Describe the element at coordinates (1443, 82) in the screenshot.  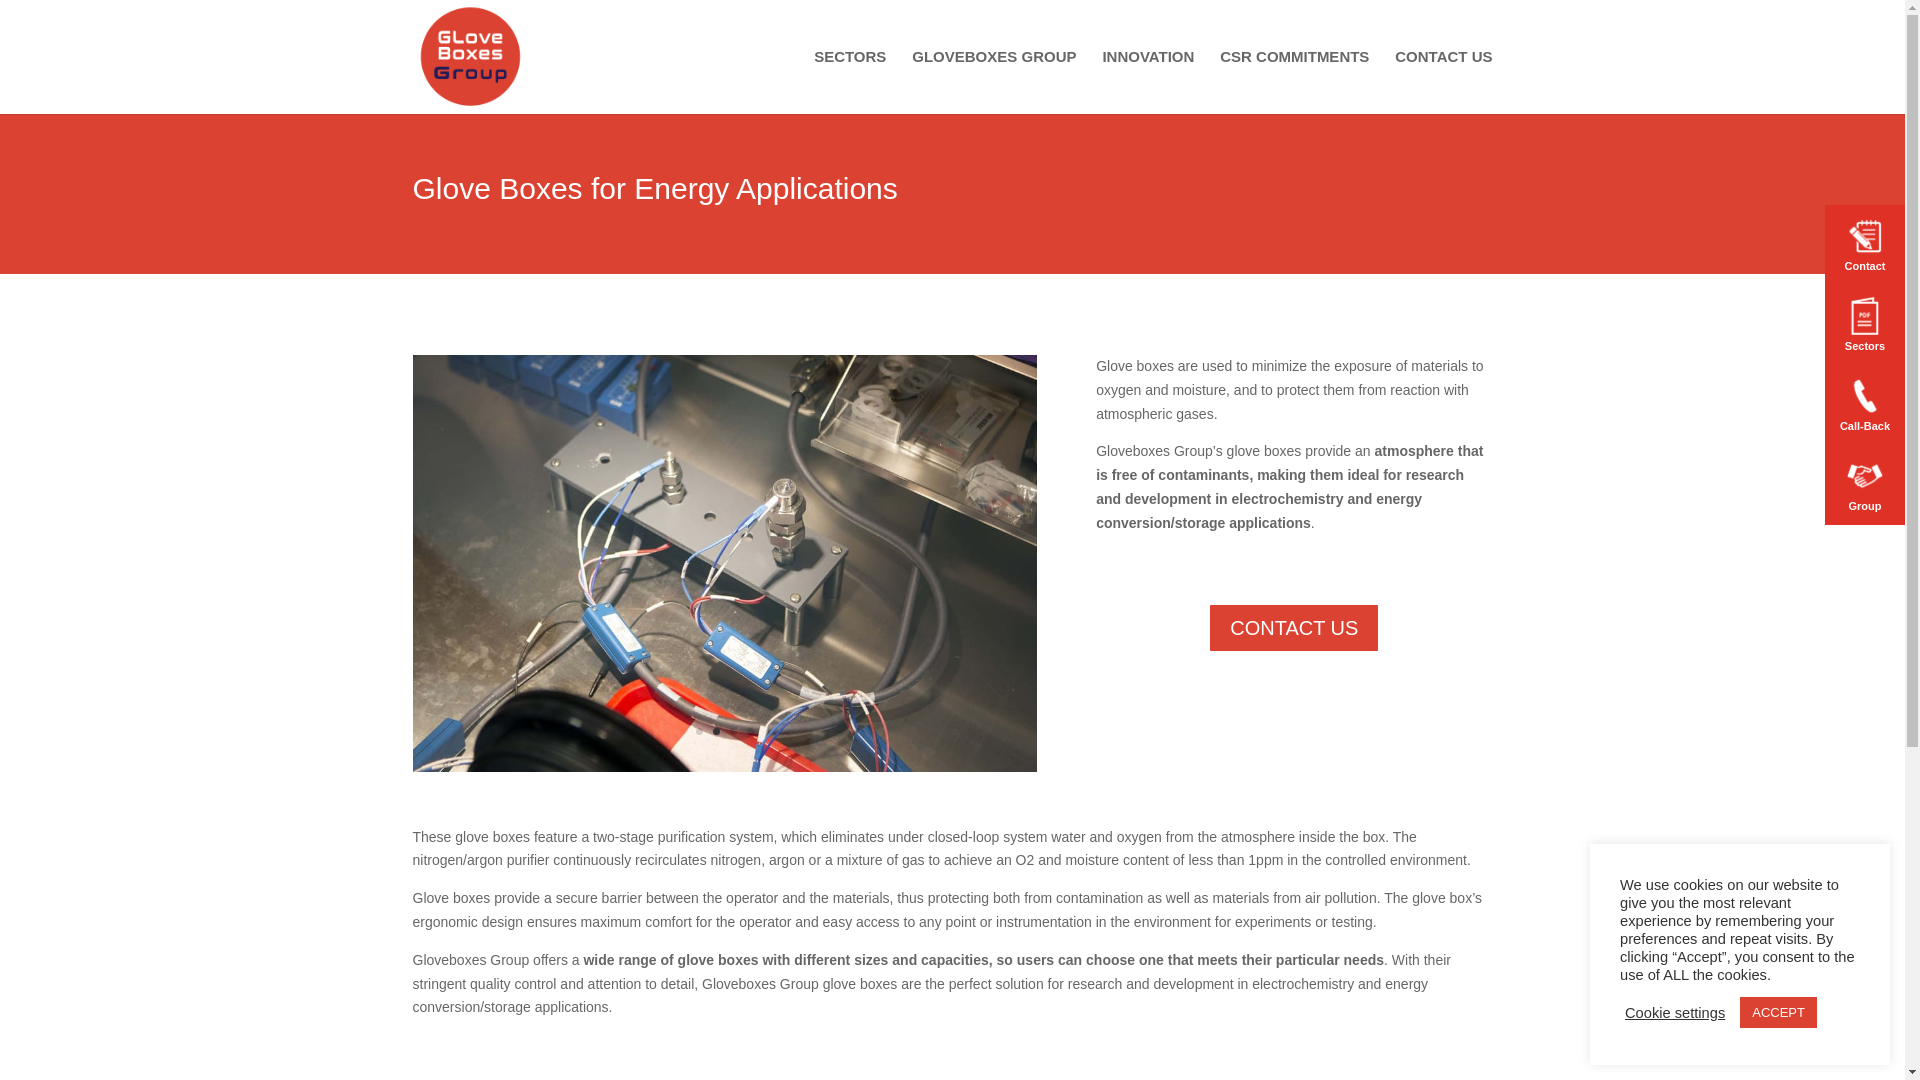
I see `CONTACT US` at that location.